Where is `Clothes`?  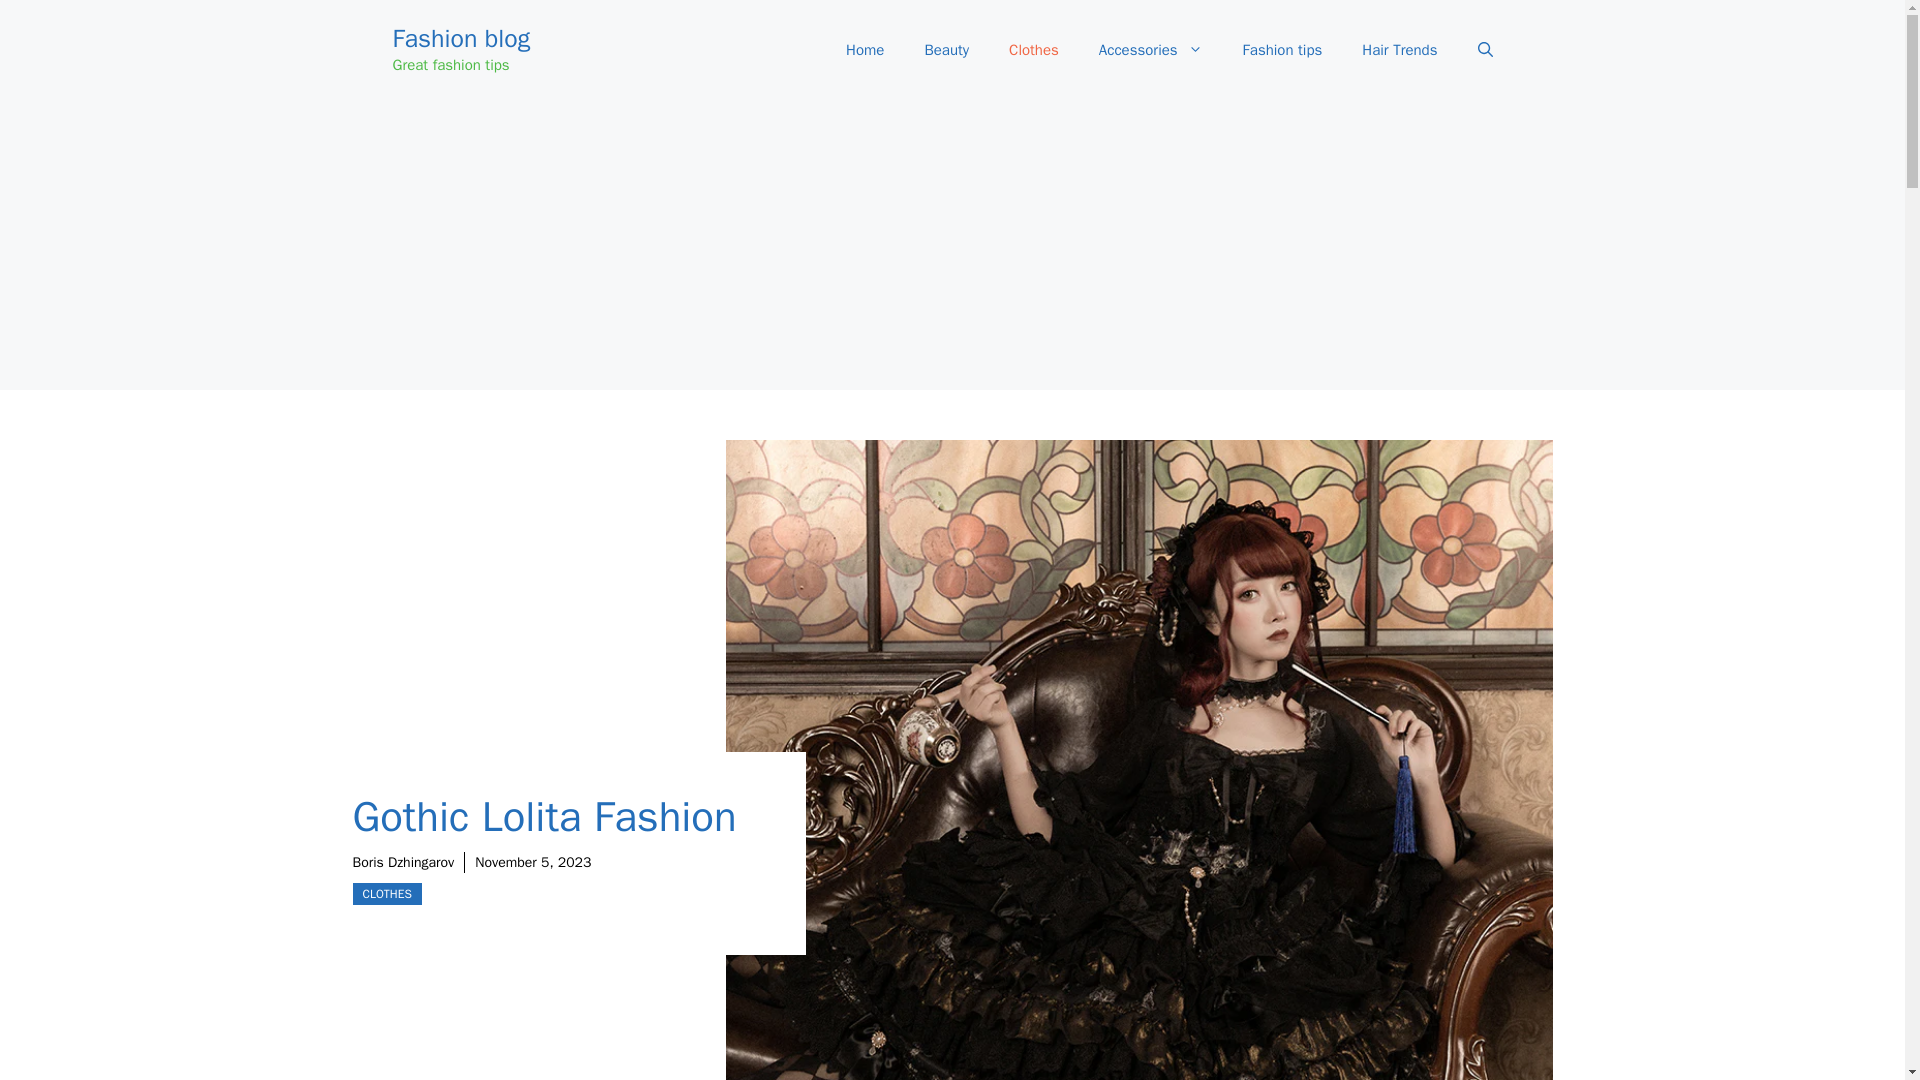 Clothes is located at coordinates (1034, 50).